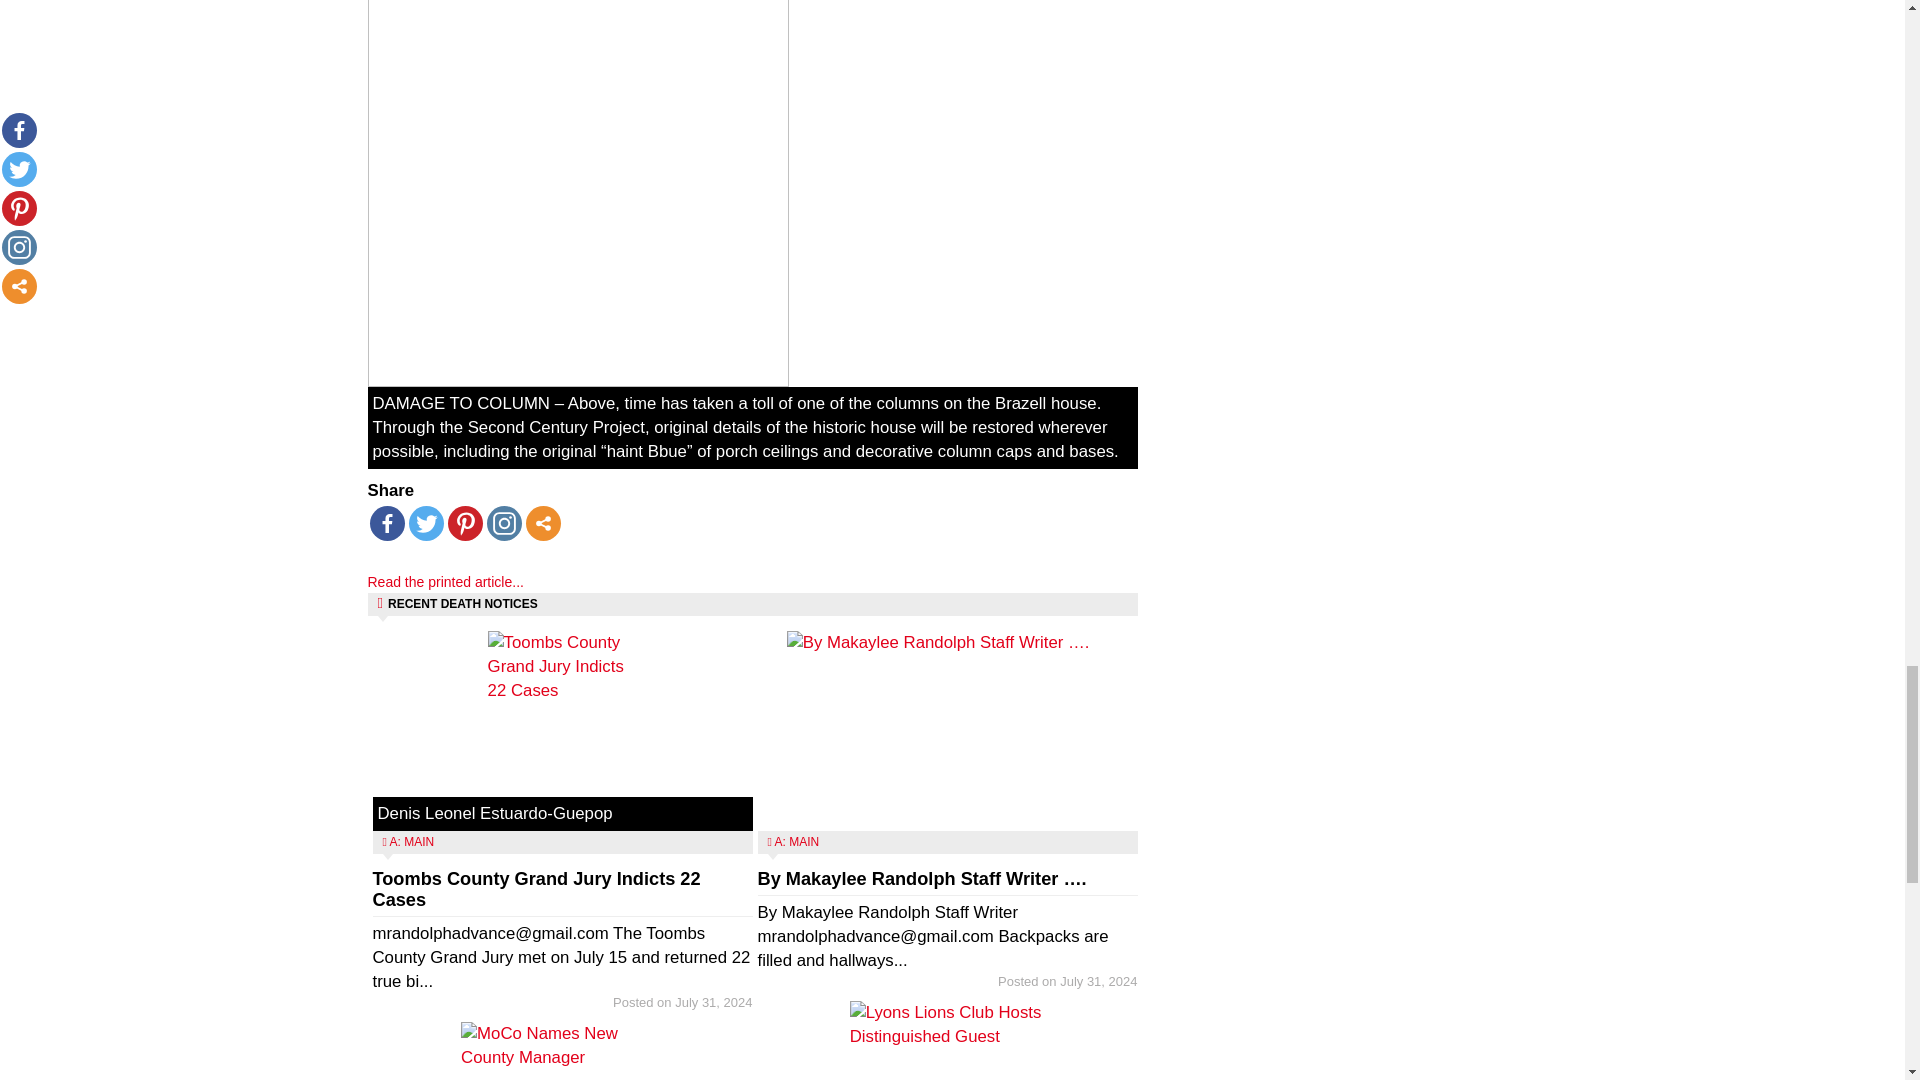  What do you see at coordinates (446, 581) in the screenshot?
I see `Read the printed article...` at bounding box center [446, 581].